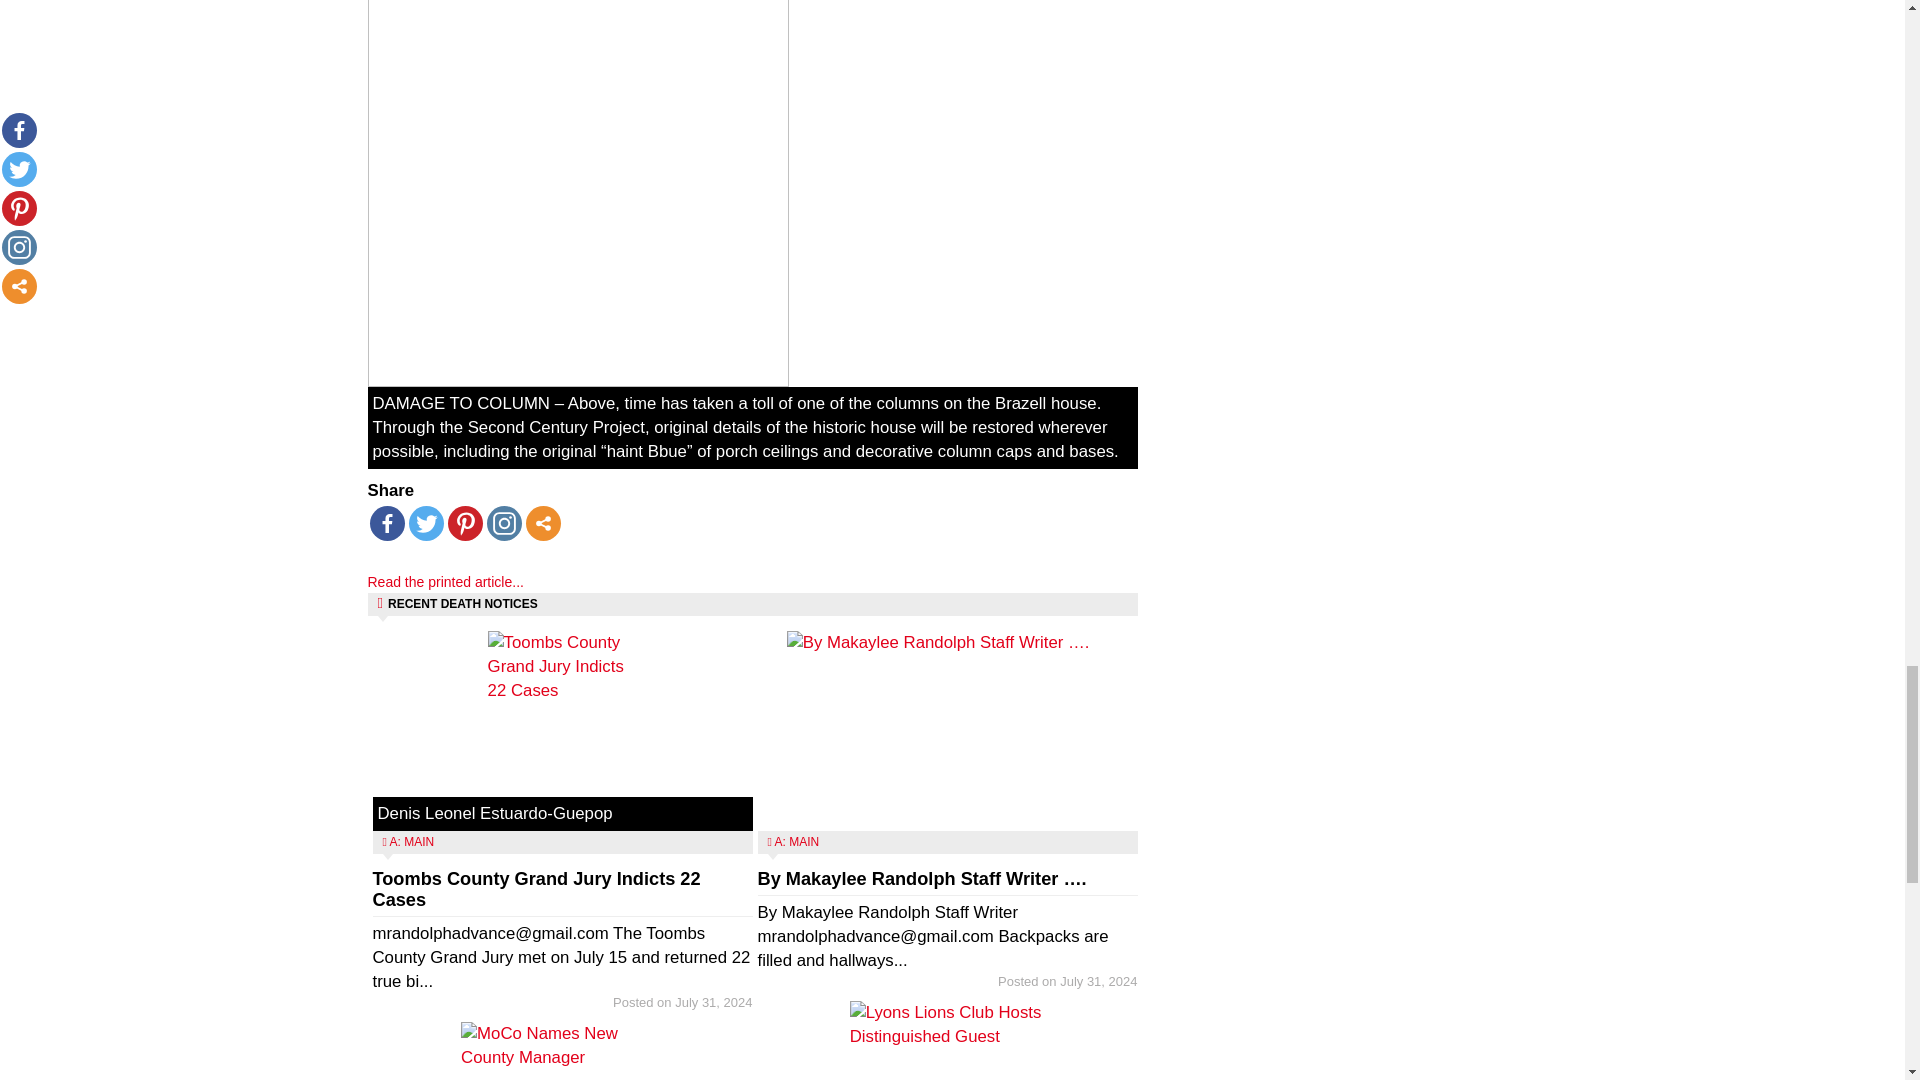  What do you see at coordinates (446, 581) in the screenshot?
I see `Read the printed article...` at bounding box center [446, 581].